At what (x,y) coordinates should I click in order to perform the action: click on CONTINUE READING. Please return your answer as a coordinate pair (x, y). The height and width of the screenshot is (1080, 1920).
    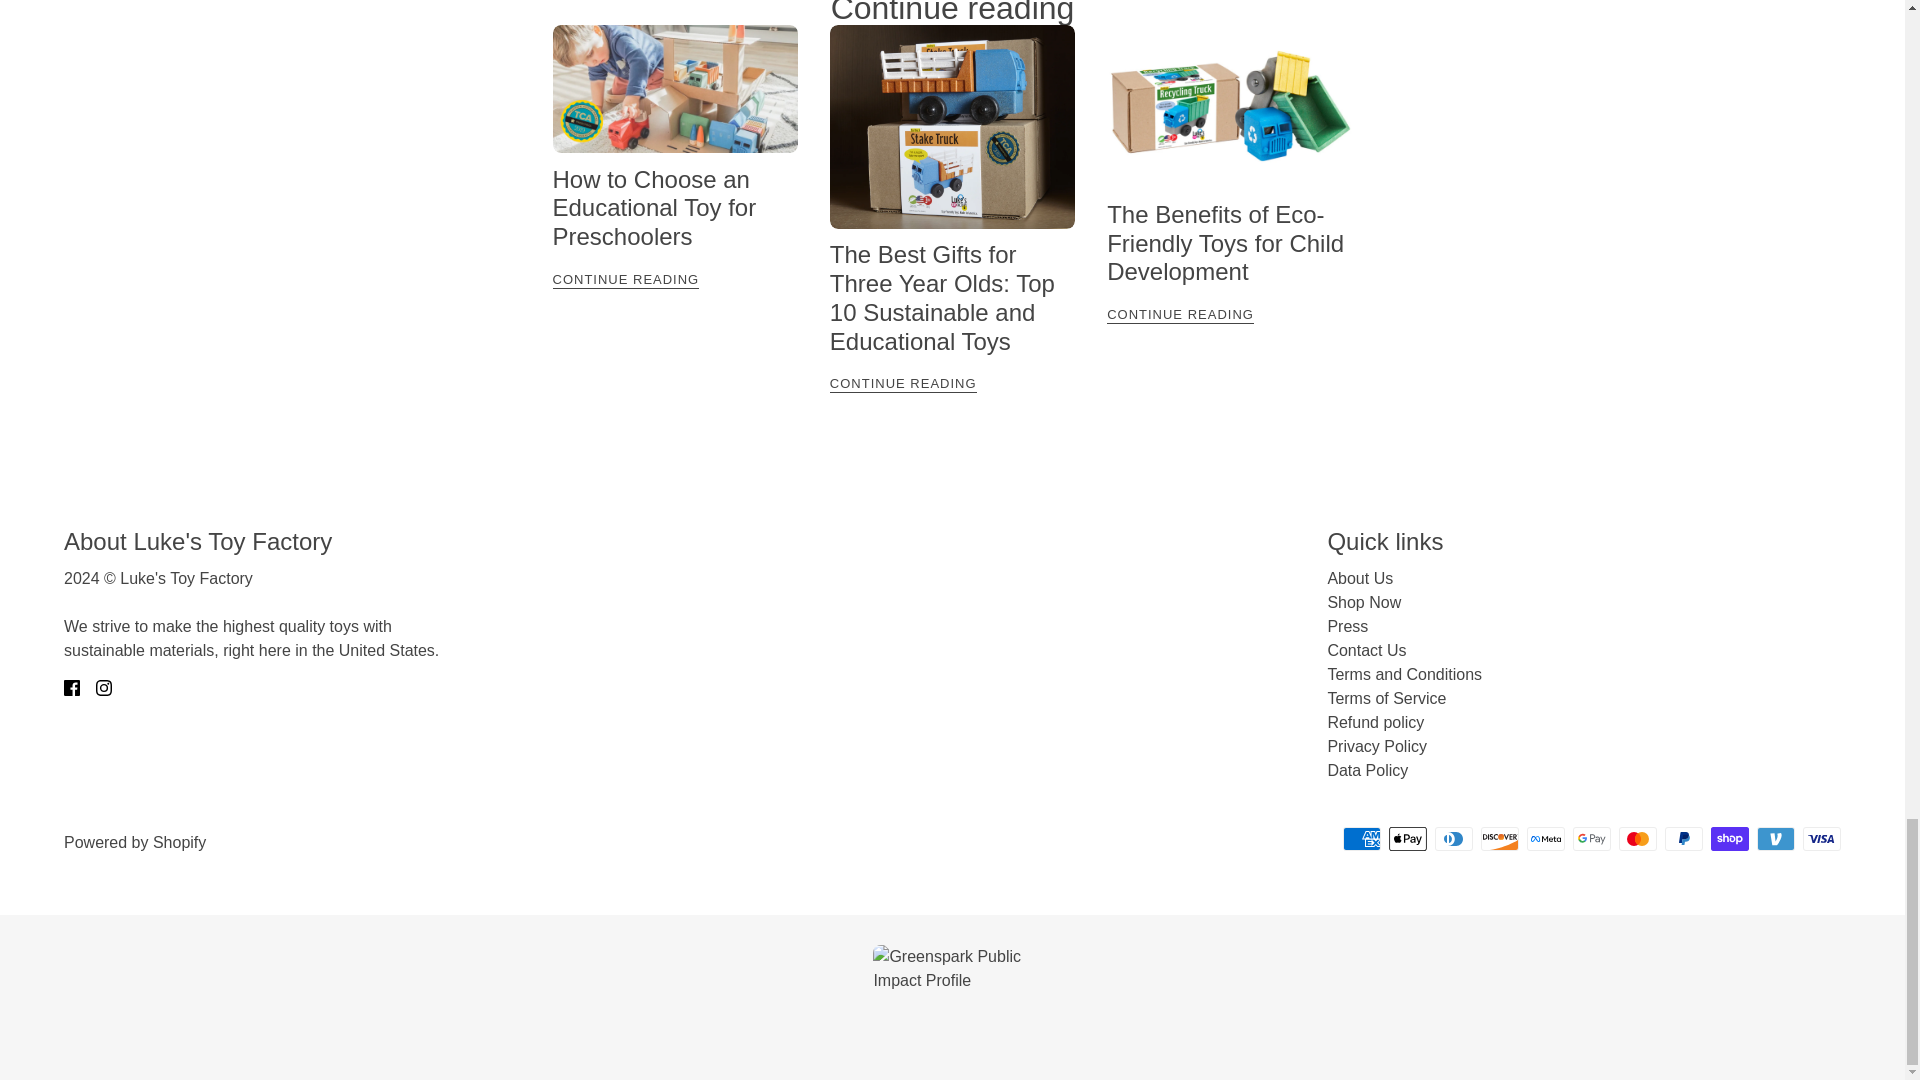
    Looking at the image, I should click on (674, 278).